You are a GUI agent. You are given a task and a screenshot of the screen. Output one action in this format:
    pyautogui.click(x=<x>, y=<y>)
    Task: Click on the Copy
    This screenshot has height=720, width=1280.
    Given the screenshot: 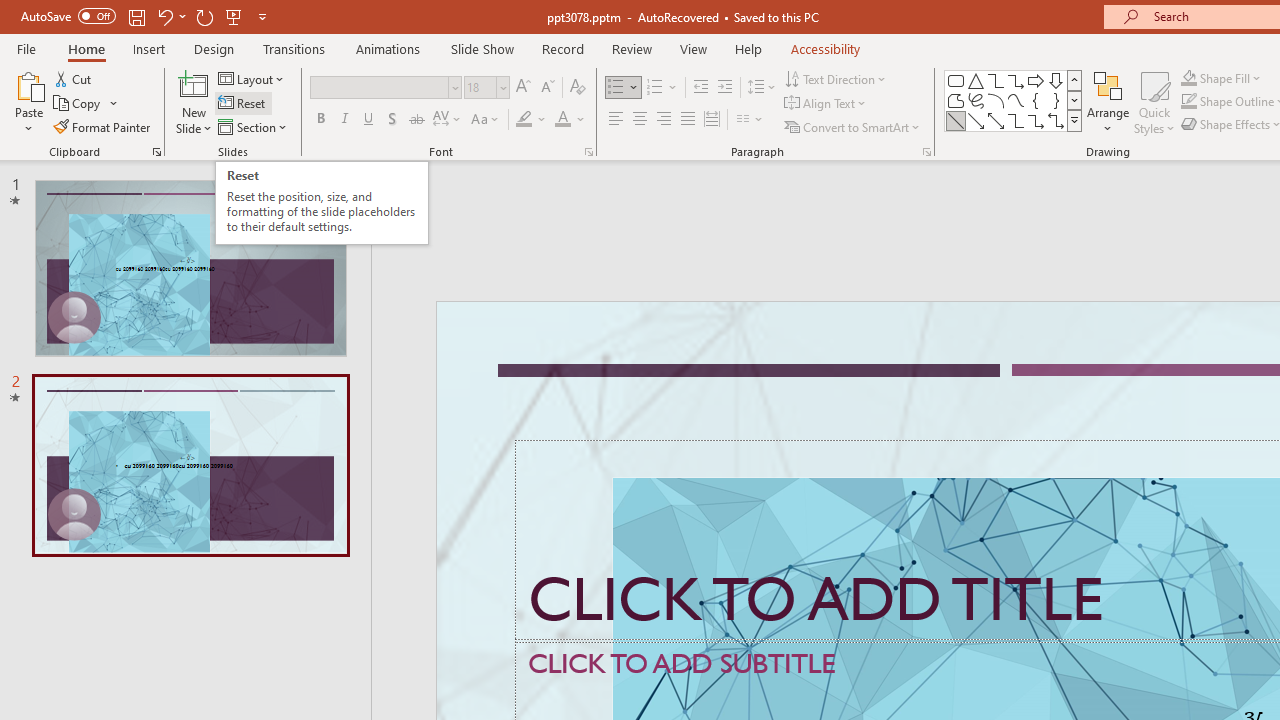 What is the action you would take?
    pyautogui.click(x=86, y=104)
    